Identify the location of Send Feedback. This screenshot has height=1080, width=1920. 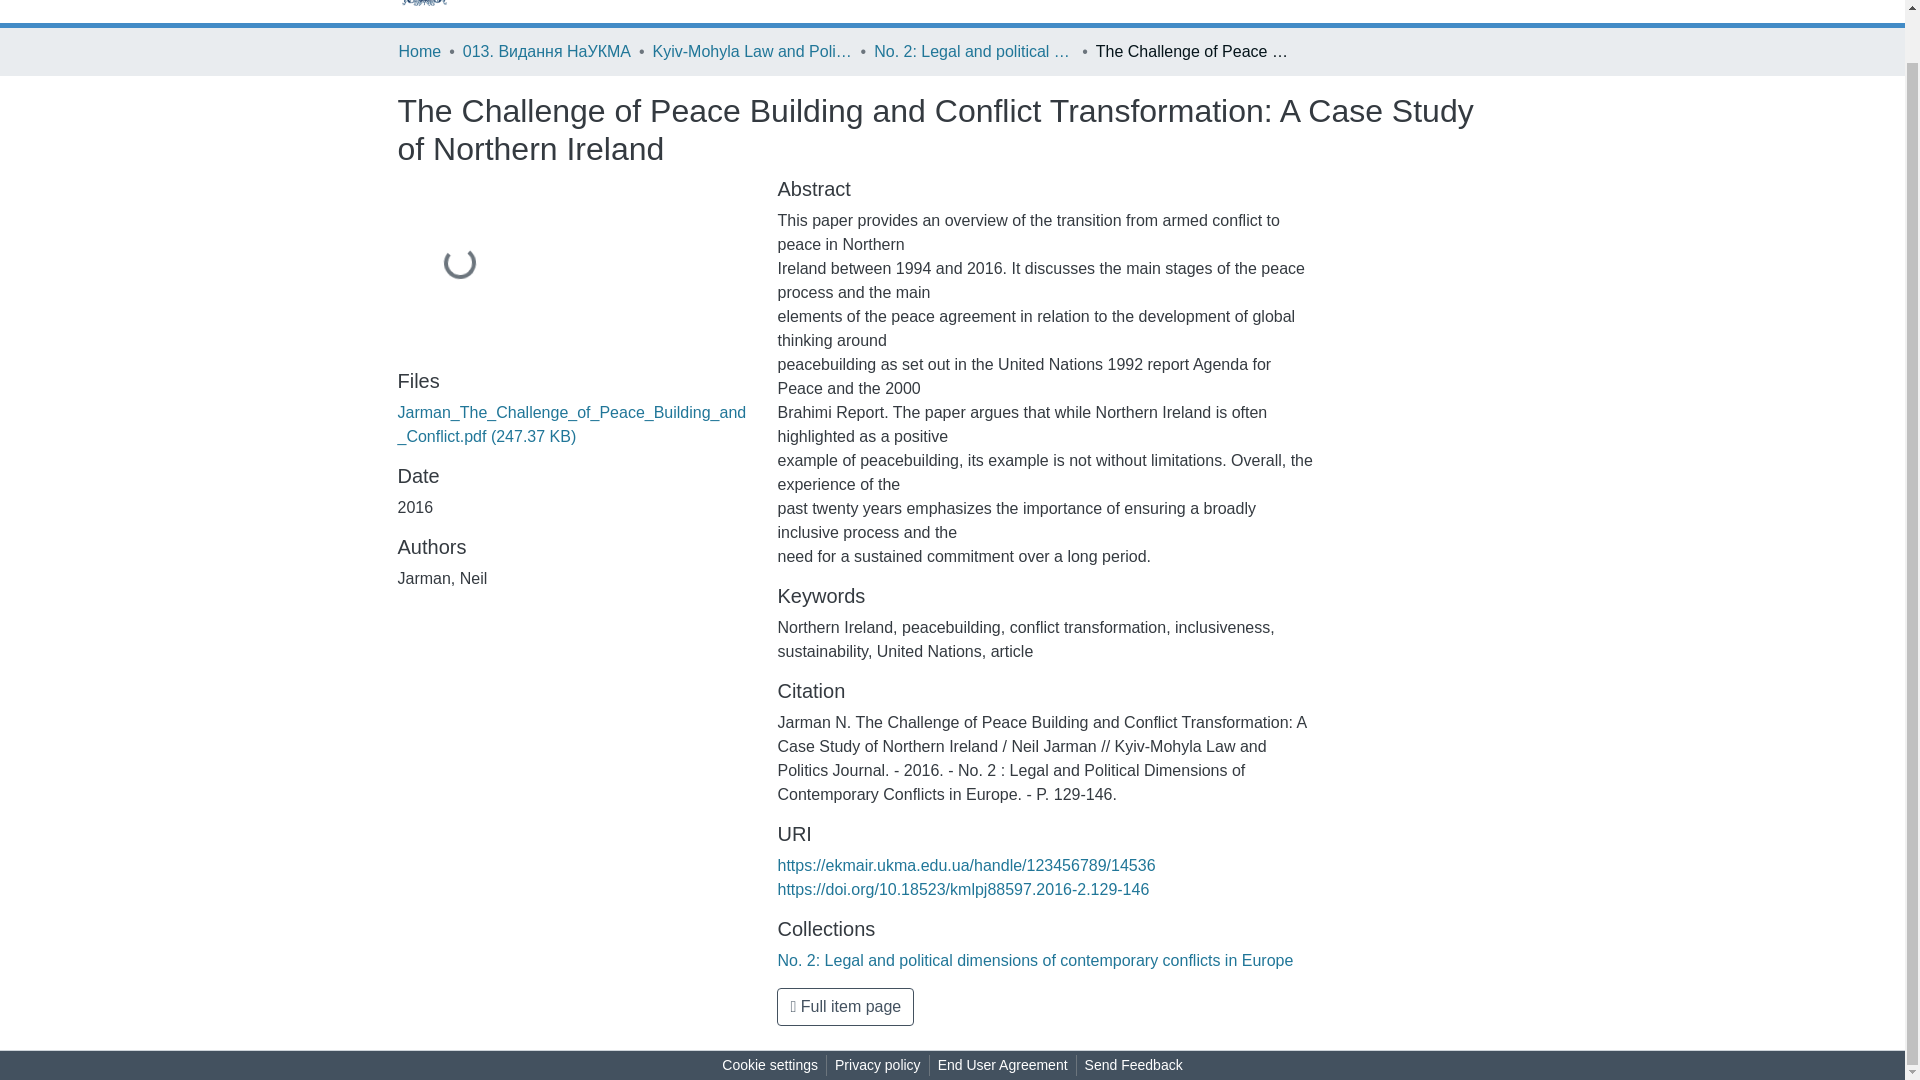
(1134, 1065).